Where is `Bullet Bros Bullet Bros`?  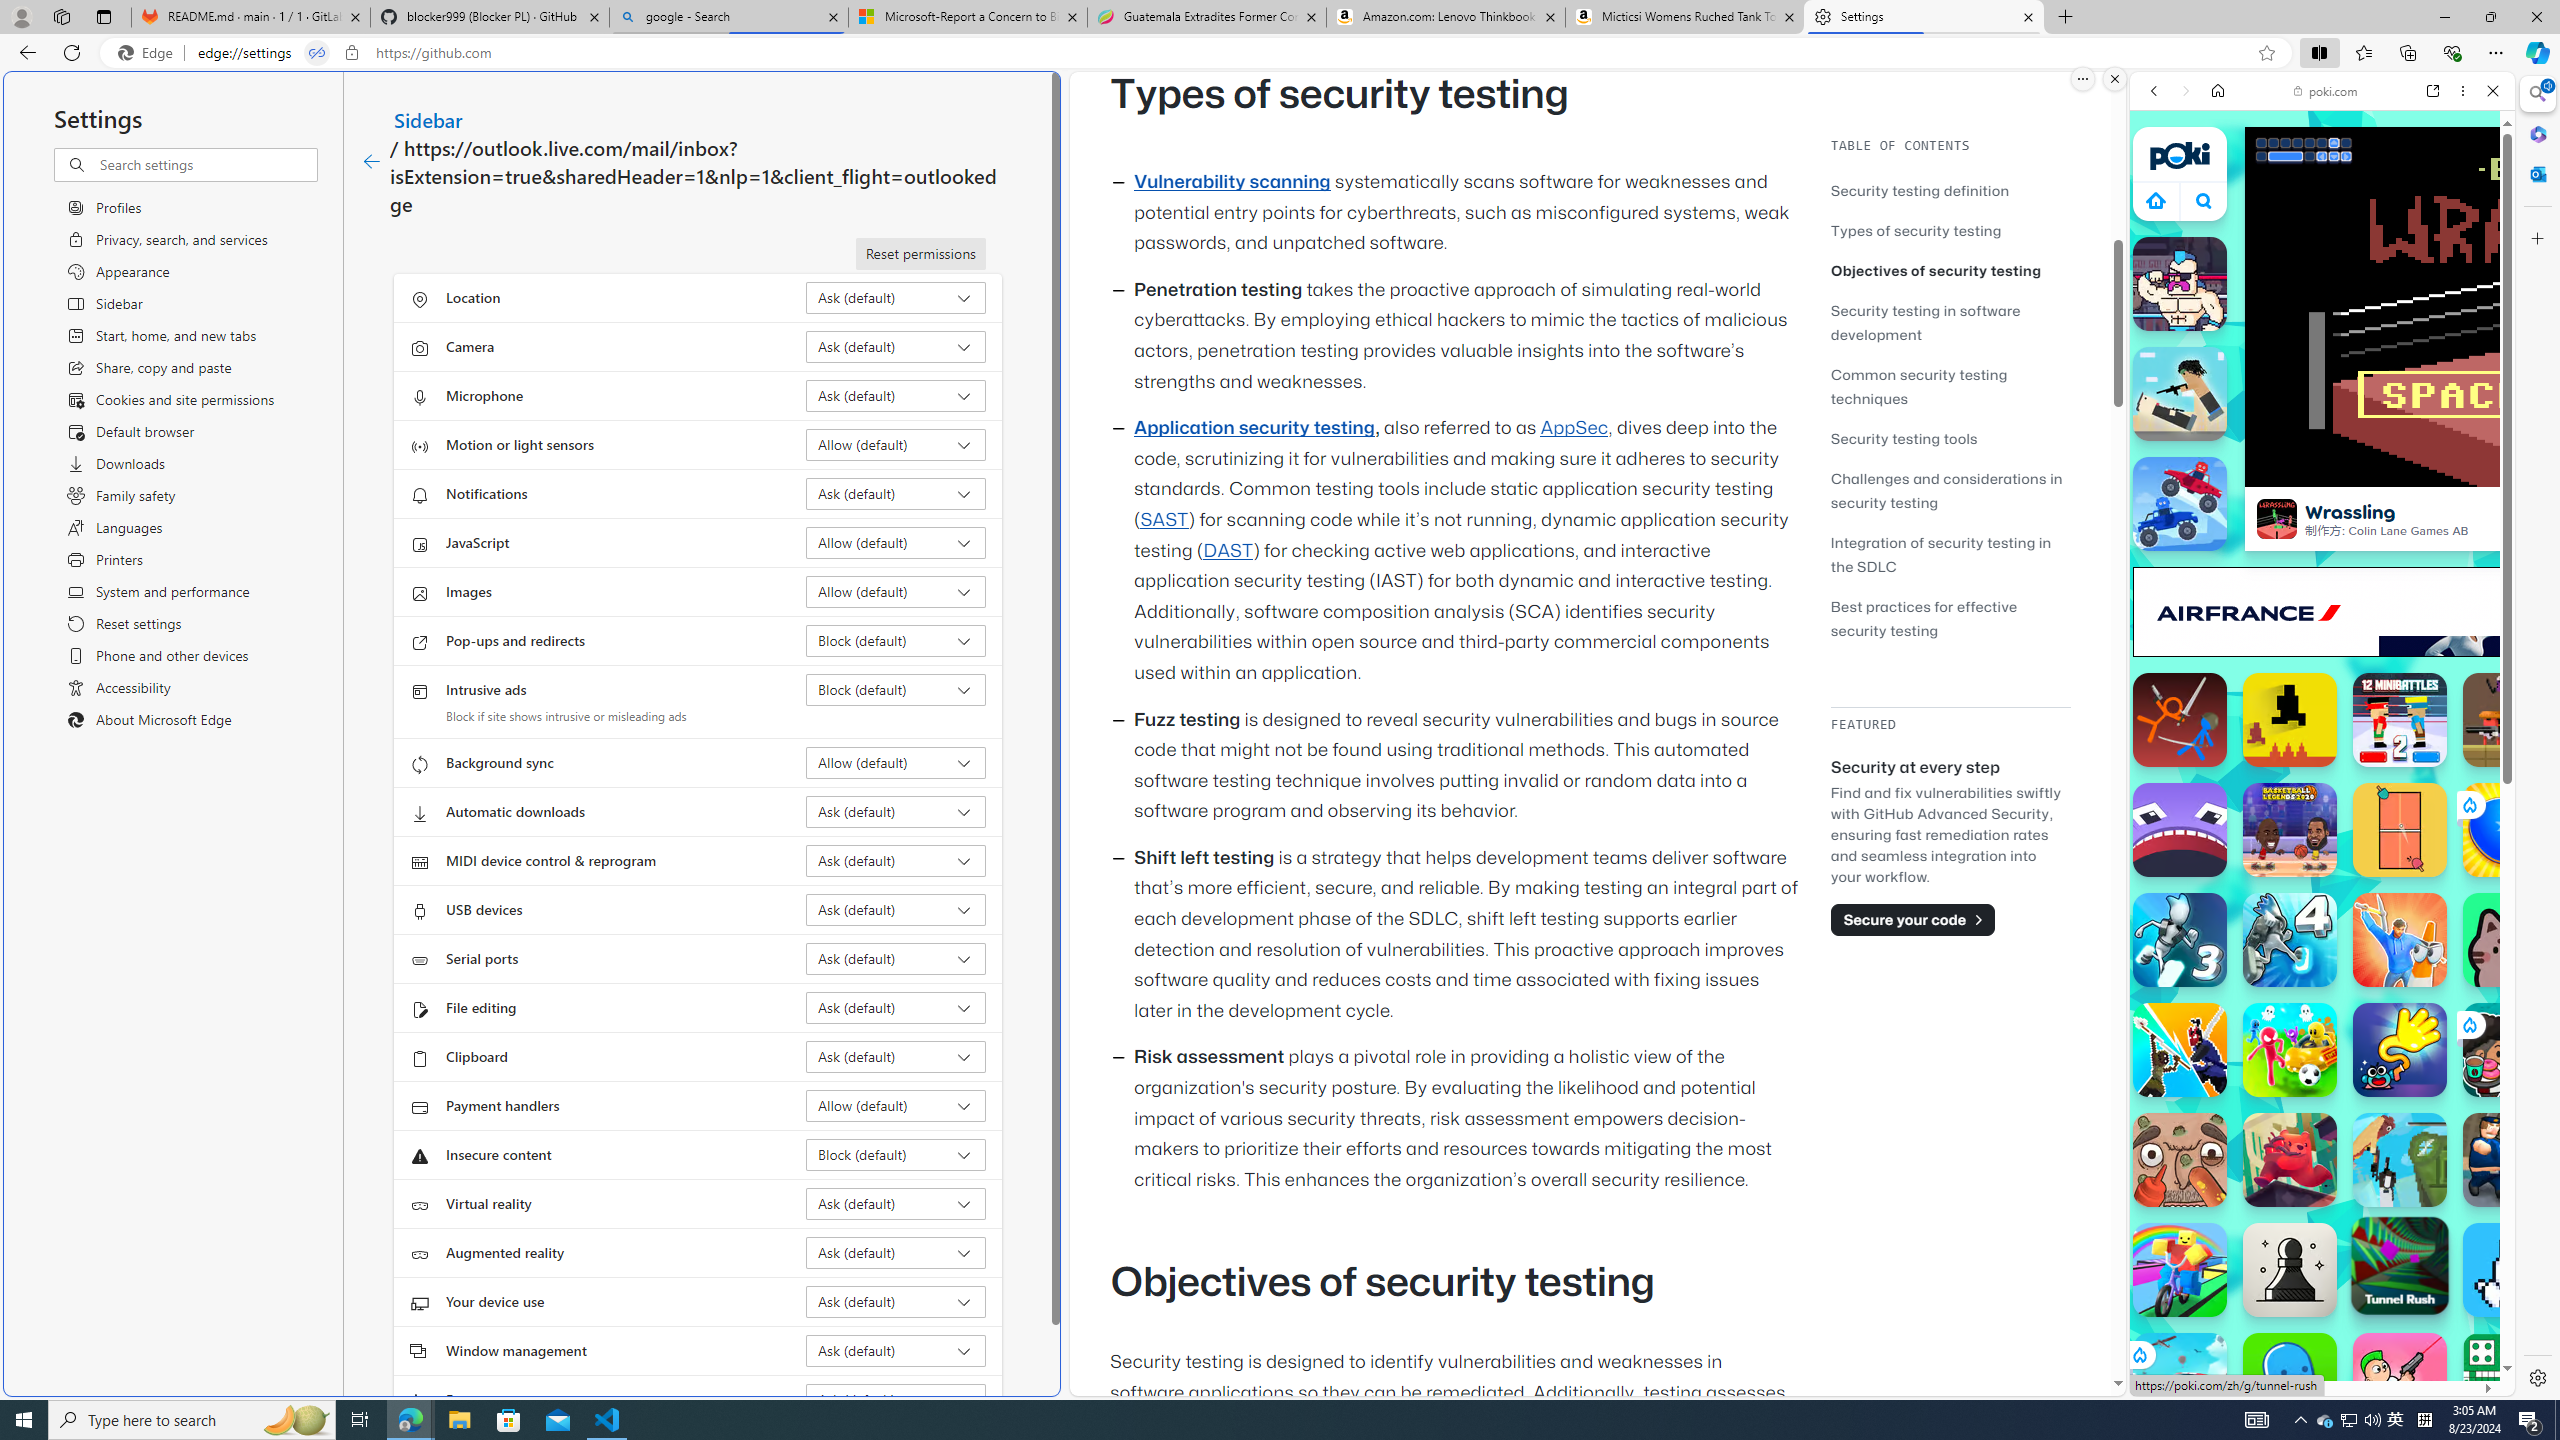 Bullet Bros Bullet Bros is located at coordinates (2400, 1380).